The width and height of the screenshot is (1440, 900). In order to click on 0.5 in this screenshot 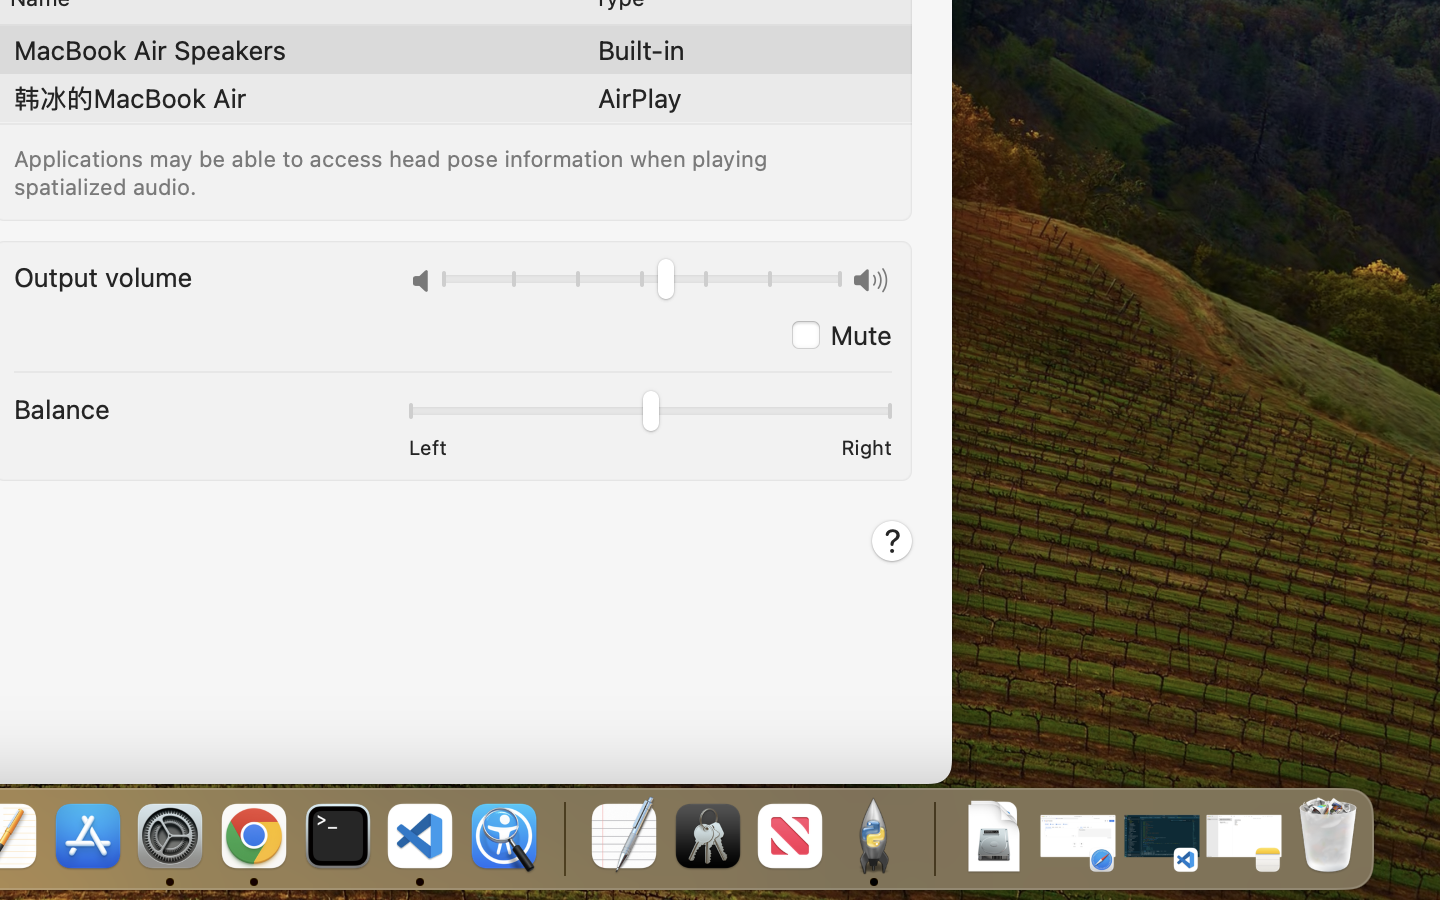, I will do `click(649, 414)`.